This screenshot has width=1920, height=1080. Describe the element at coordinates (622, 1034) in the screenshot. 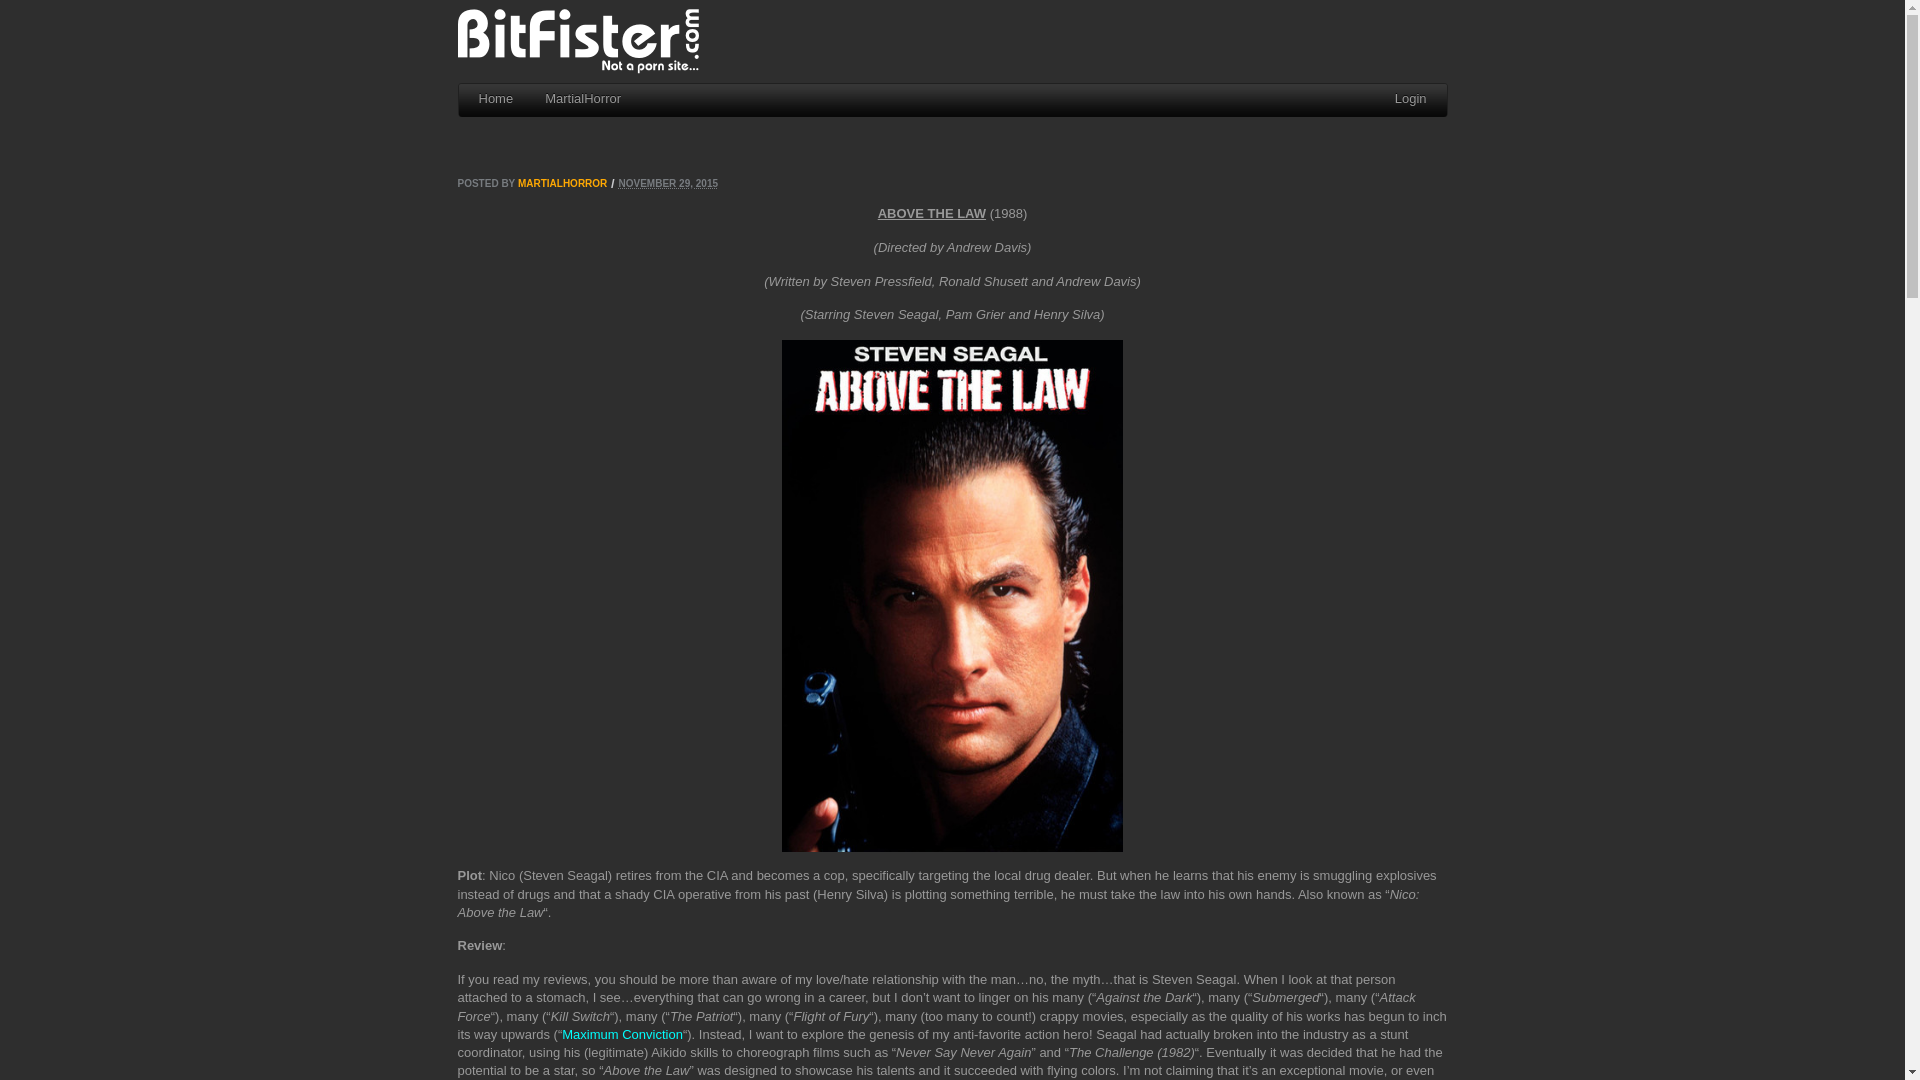

I see `Maximum Conviction` at that location.